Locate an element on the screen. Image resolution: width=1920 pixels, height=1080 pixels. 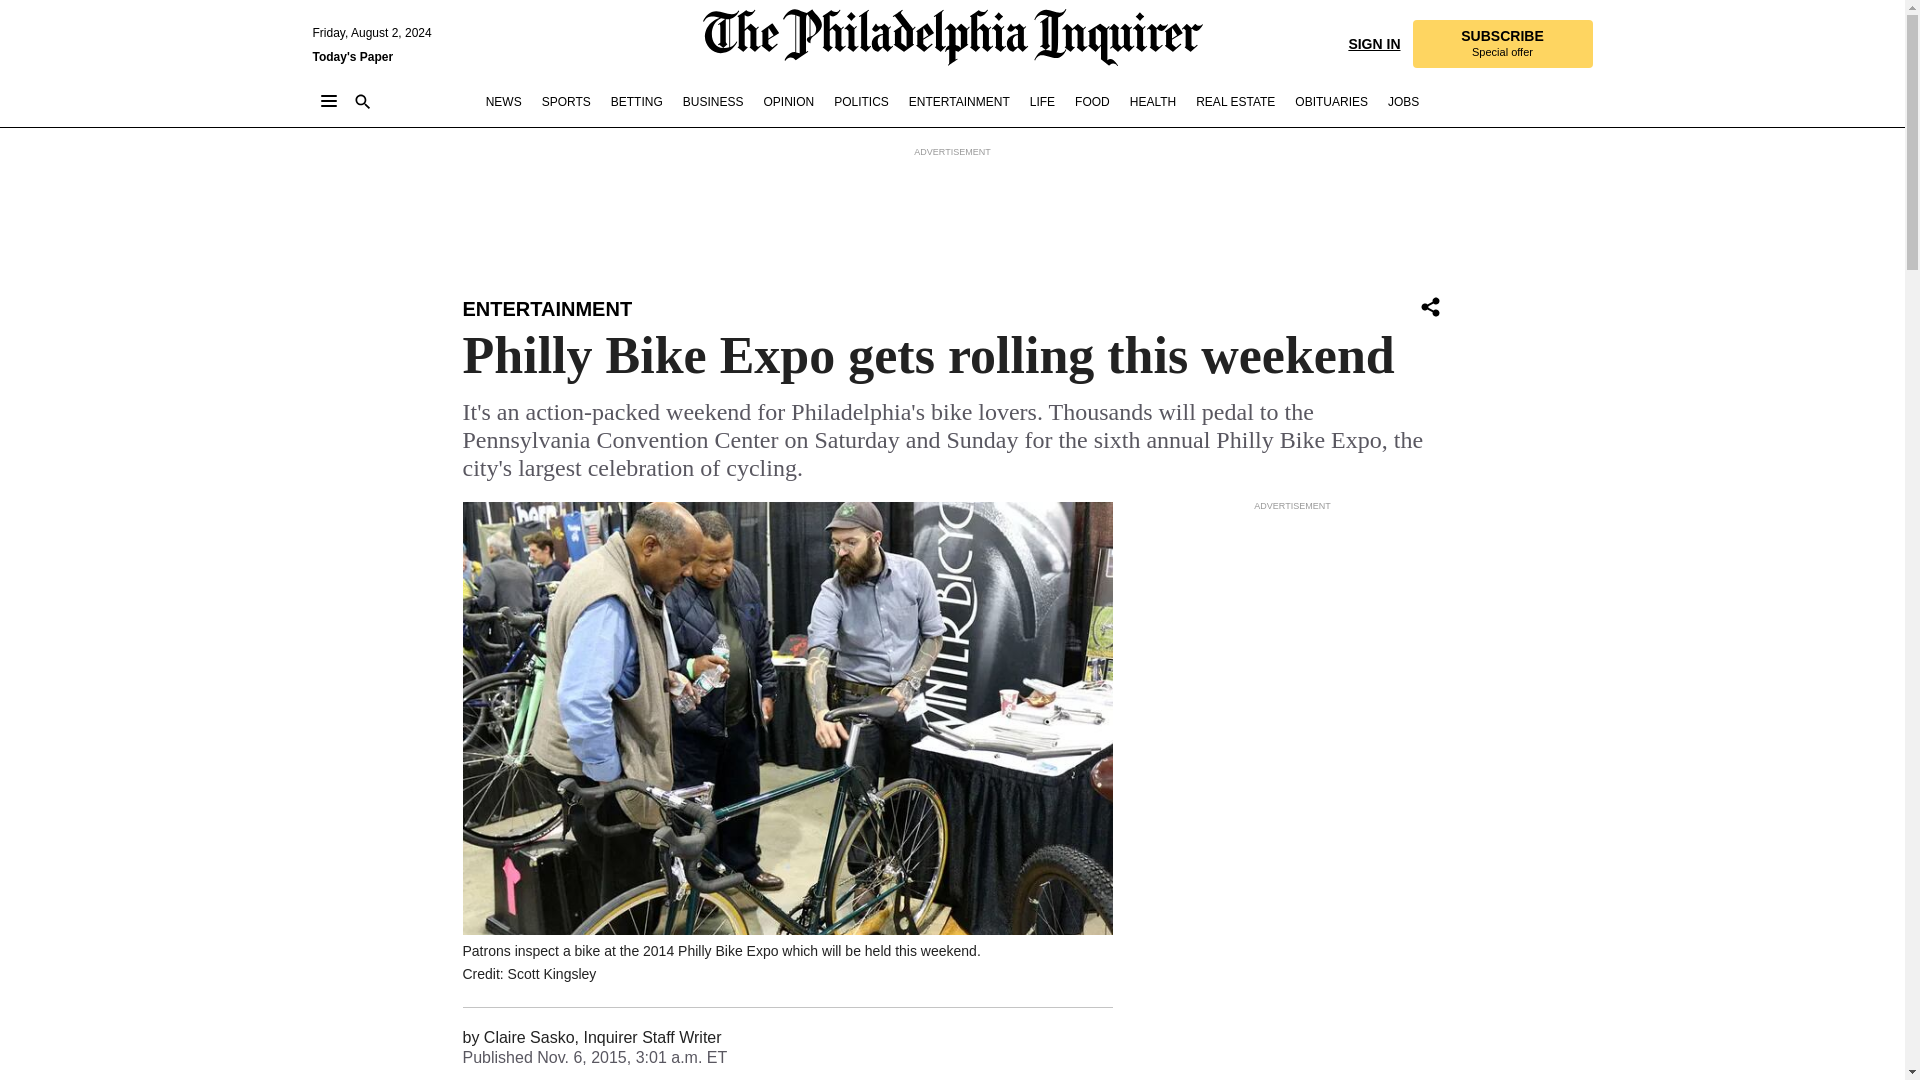
FOOD is located at coordinates (1092, 102).